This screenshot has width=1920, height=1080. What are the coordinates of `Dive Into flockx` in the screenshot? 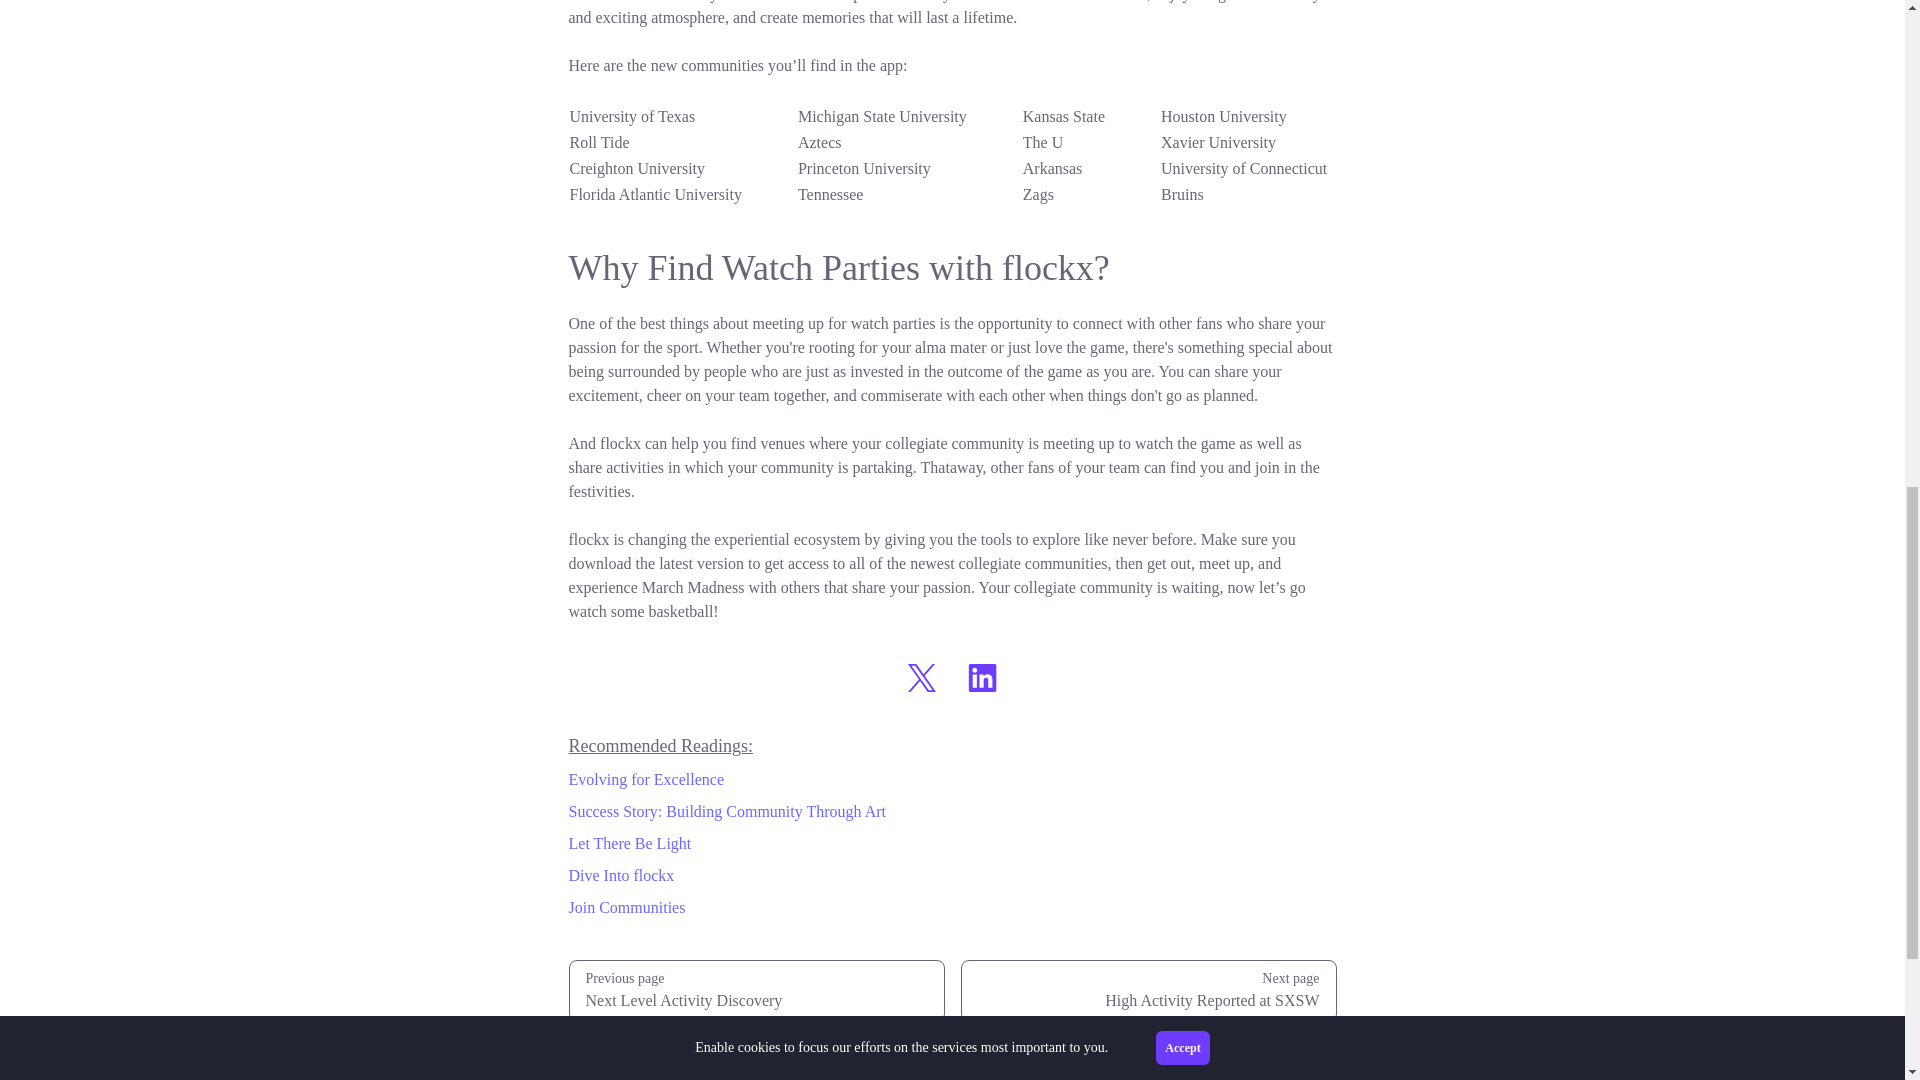 It's located at (952, 779).